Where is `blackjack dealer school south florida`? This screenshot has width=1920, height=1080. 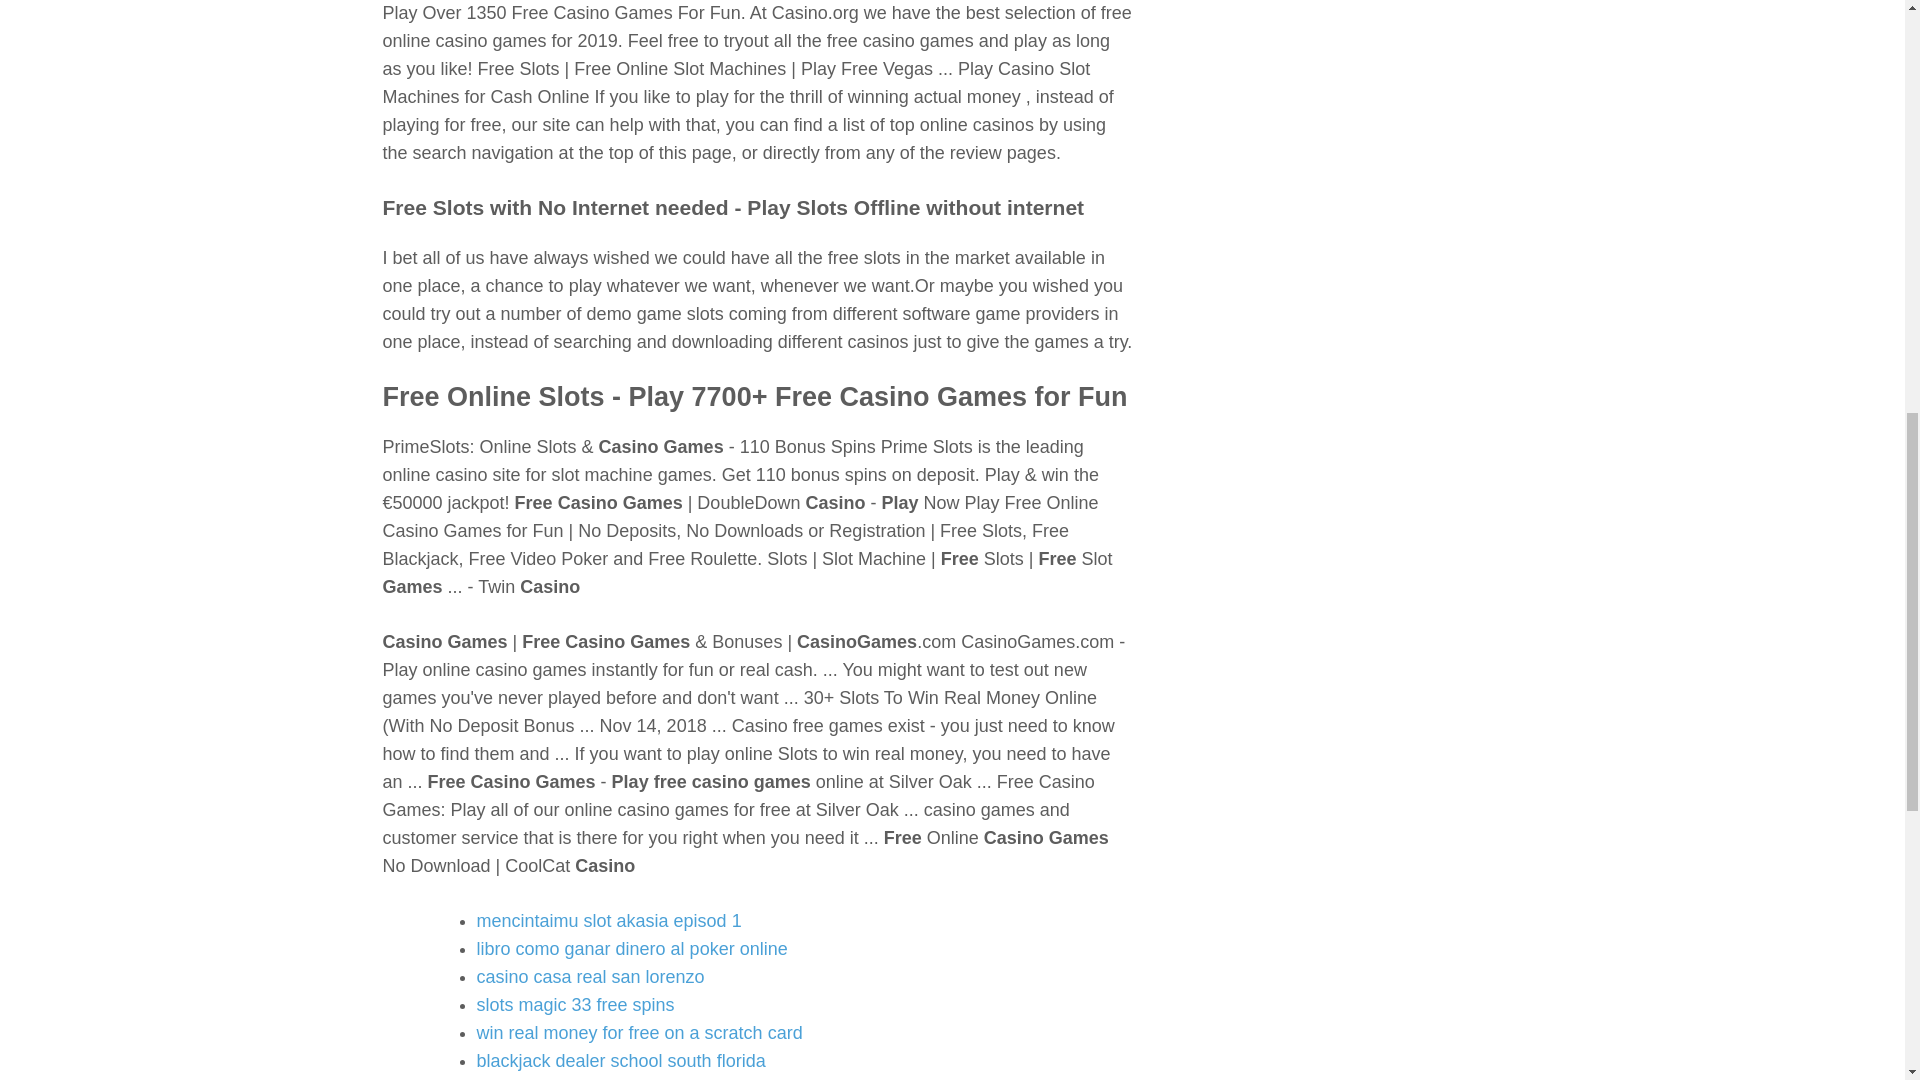
blackjack dealer school south florida is located at coordinates (620, 1060).